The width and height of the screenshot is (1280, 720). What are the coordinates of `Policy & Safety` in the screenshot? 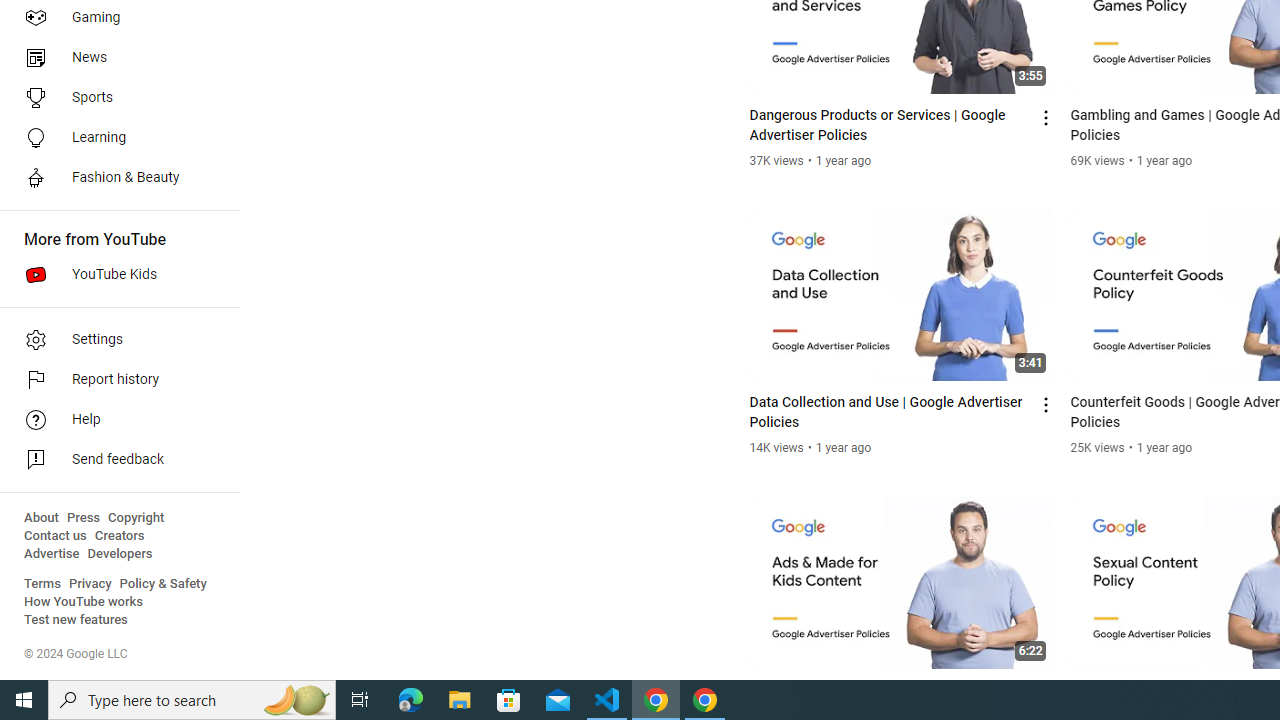 It's located at (163, 584).